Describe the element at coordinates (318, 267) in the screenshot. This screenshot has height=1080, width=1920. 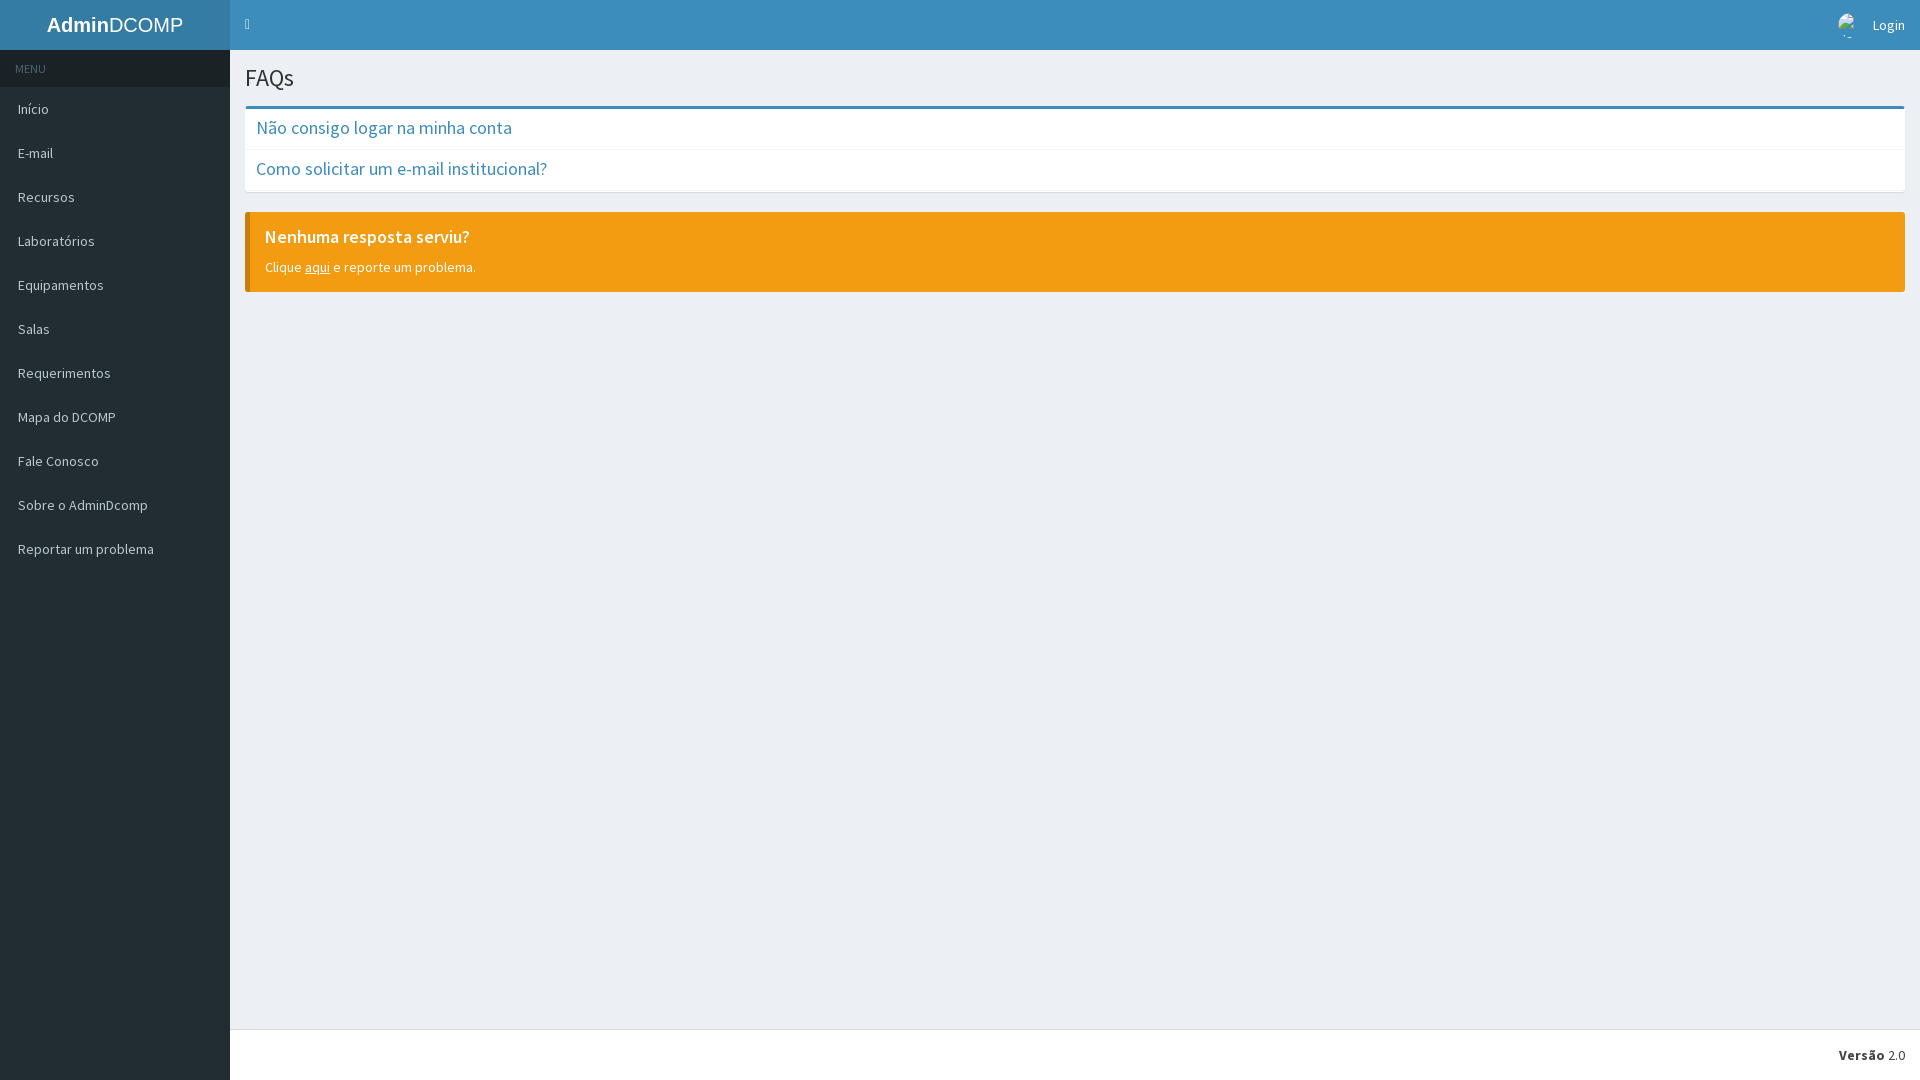
I see `aqui` at that location.